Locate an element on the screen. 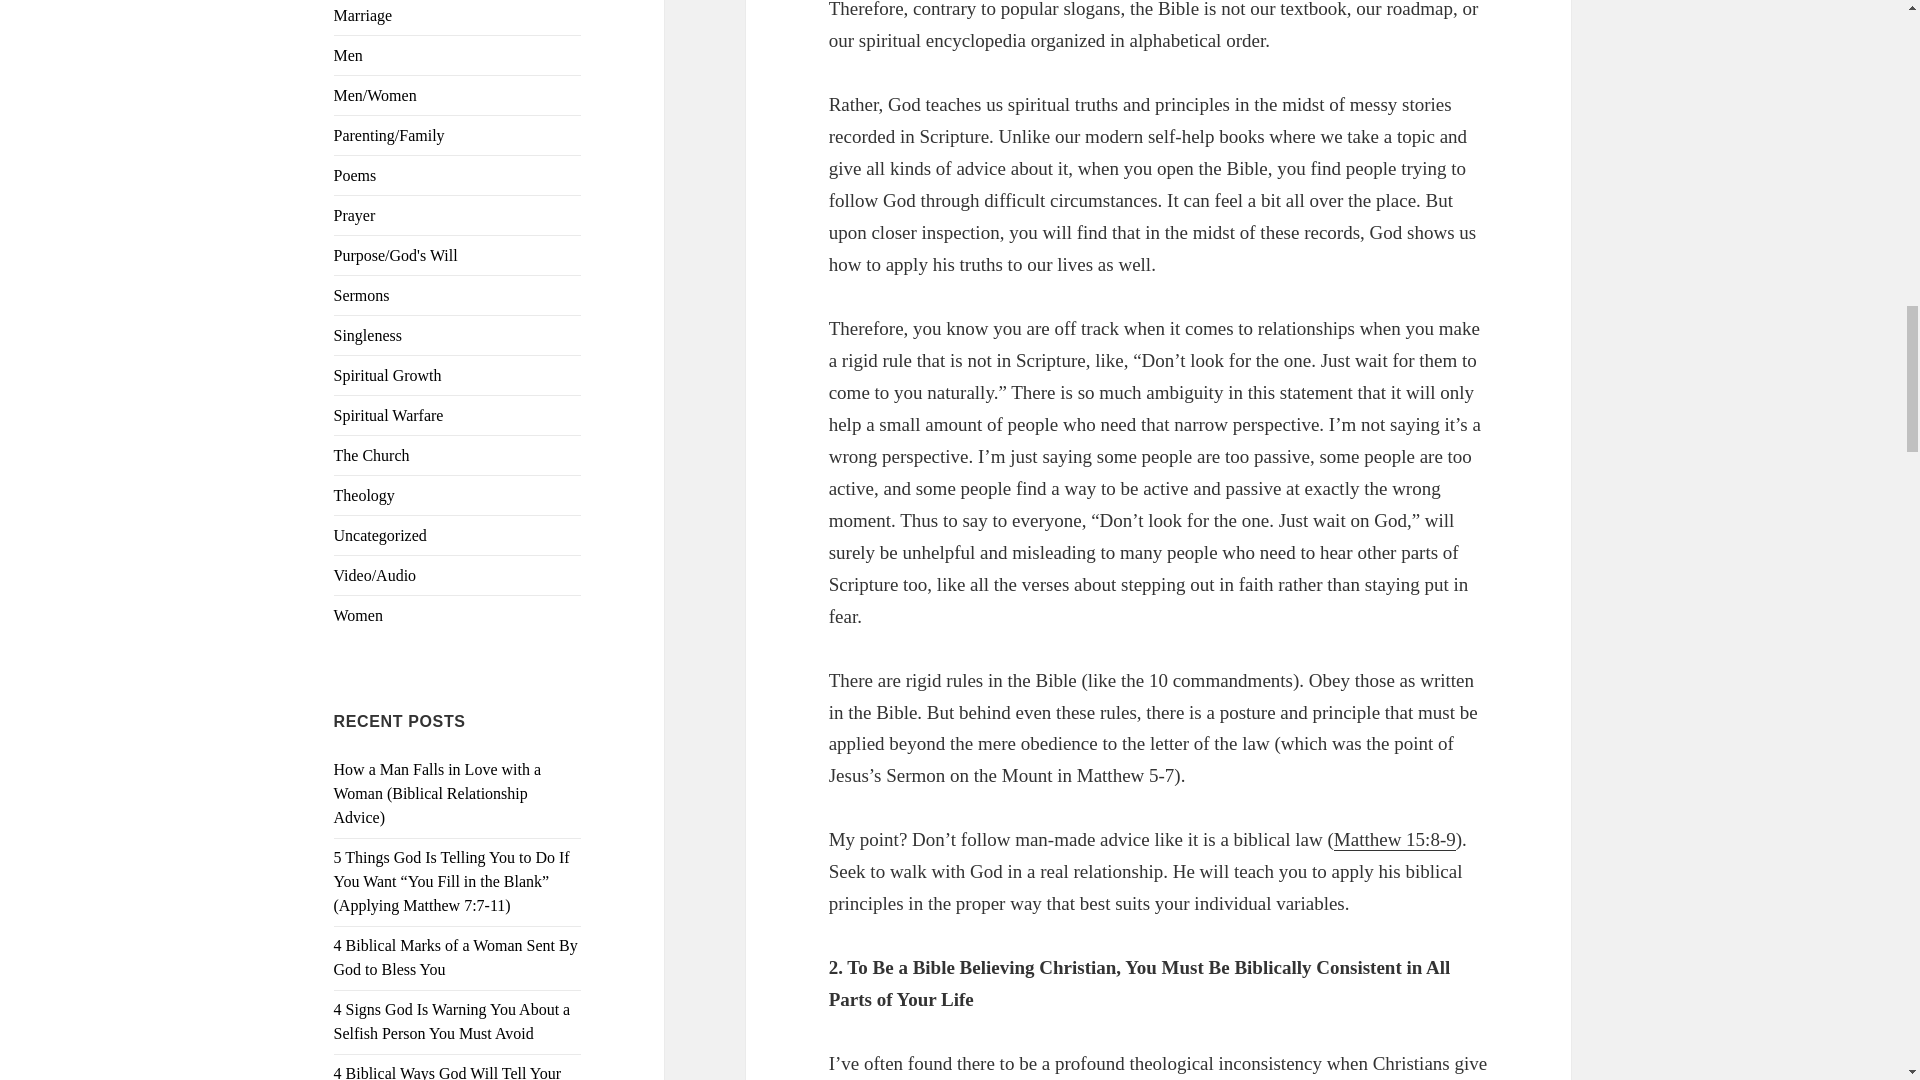 This screenshot has width=1920, height=1080. Men is located at coordinates (348, 55).